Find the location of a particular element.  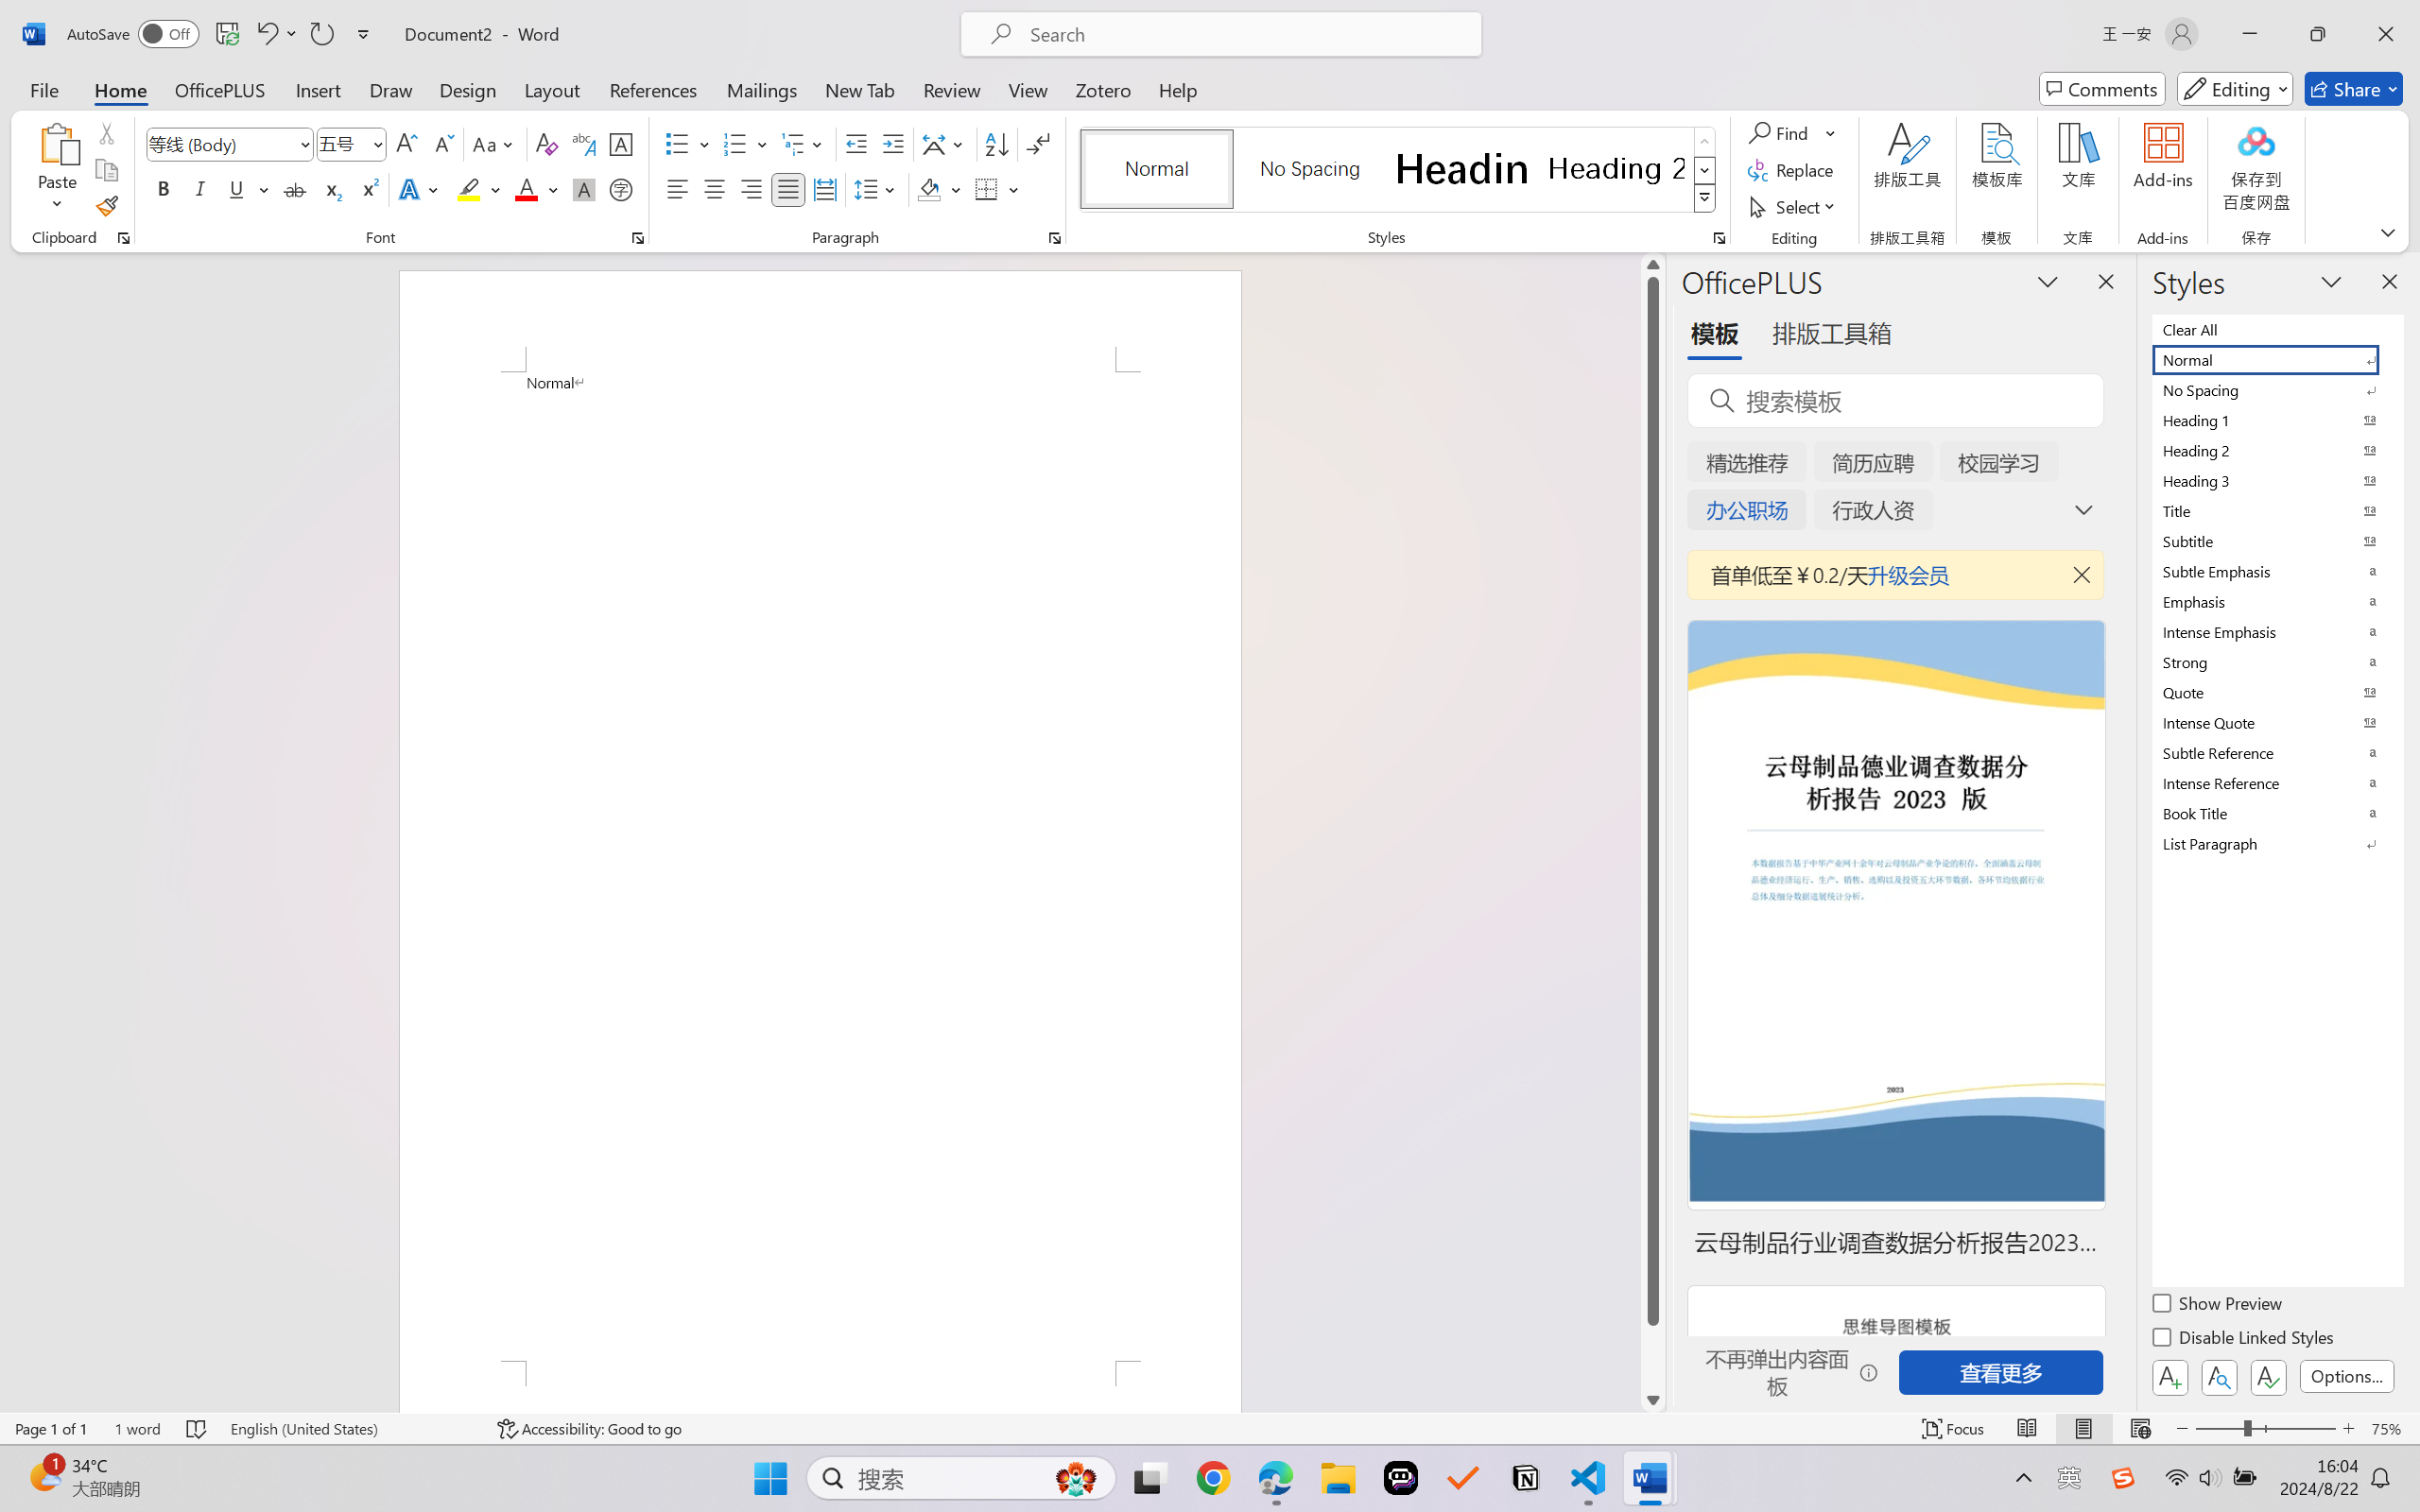

No Spacing is located at coordinates (2276, 389).